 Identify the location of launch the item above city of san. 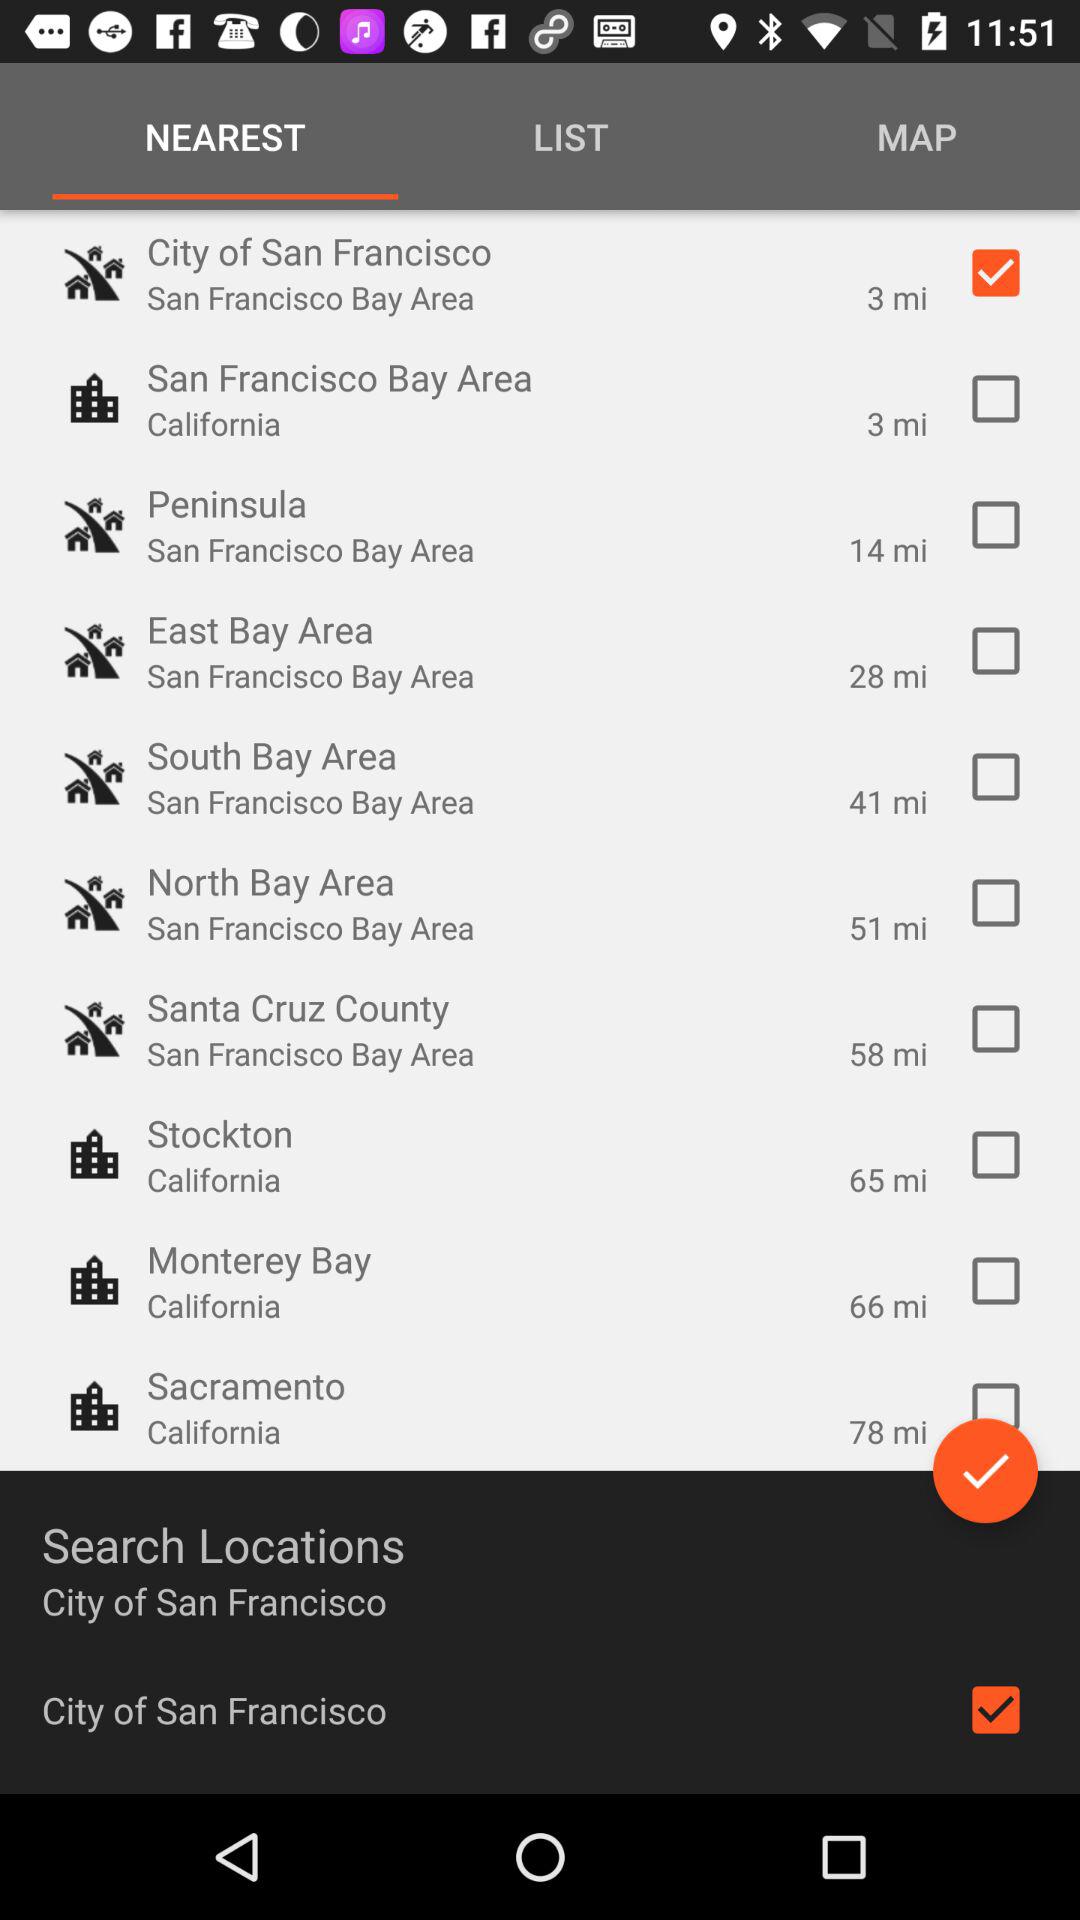
(985, 1470).